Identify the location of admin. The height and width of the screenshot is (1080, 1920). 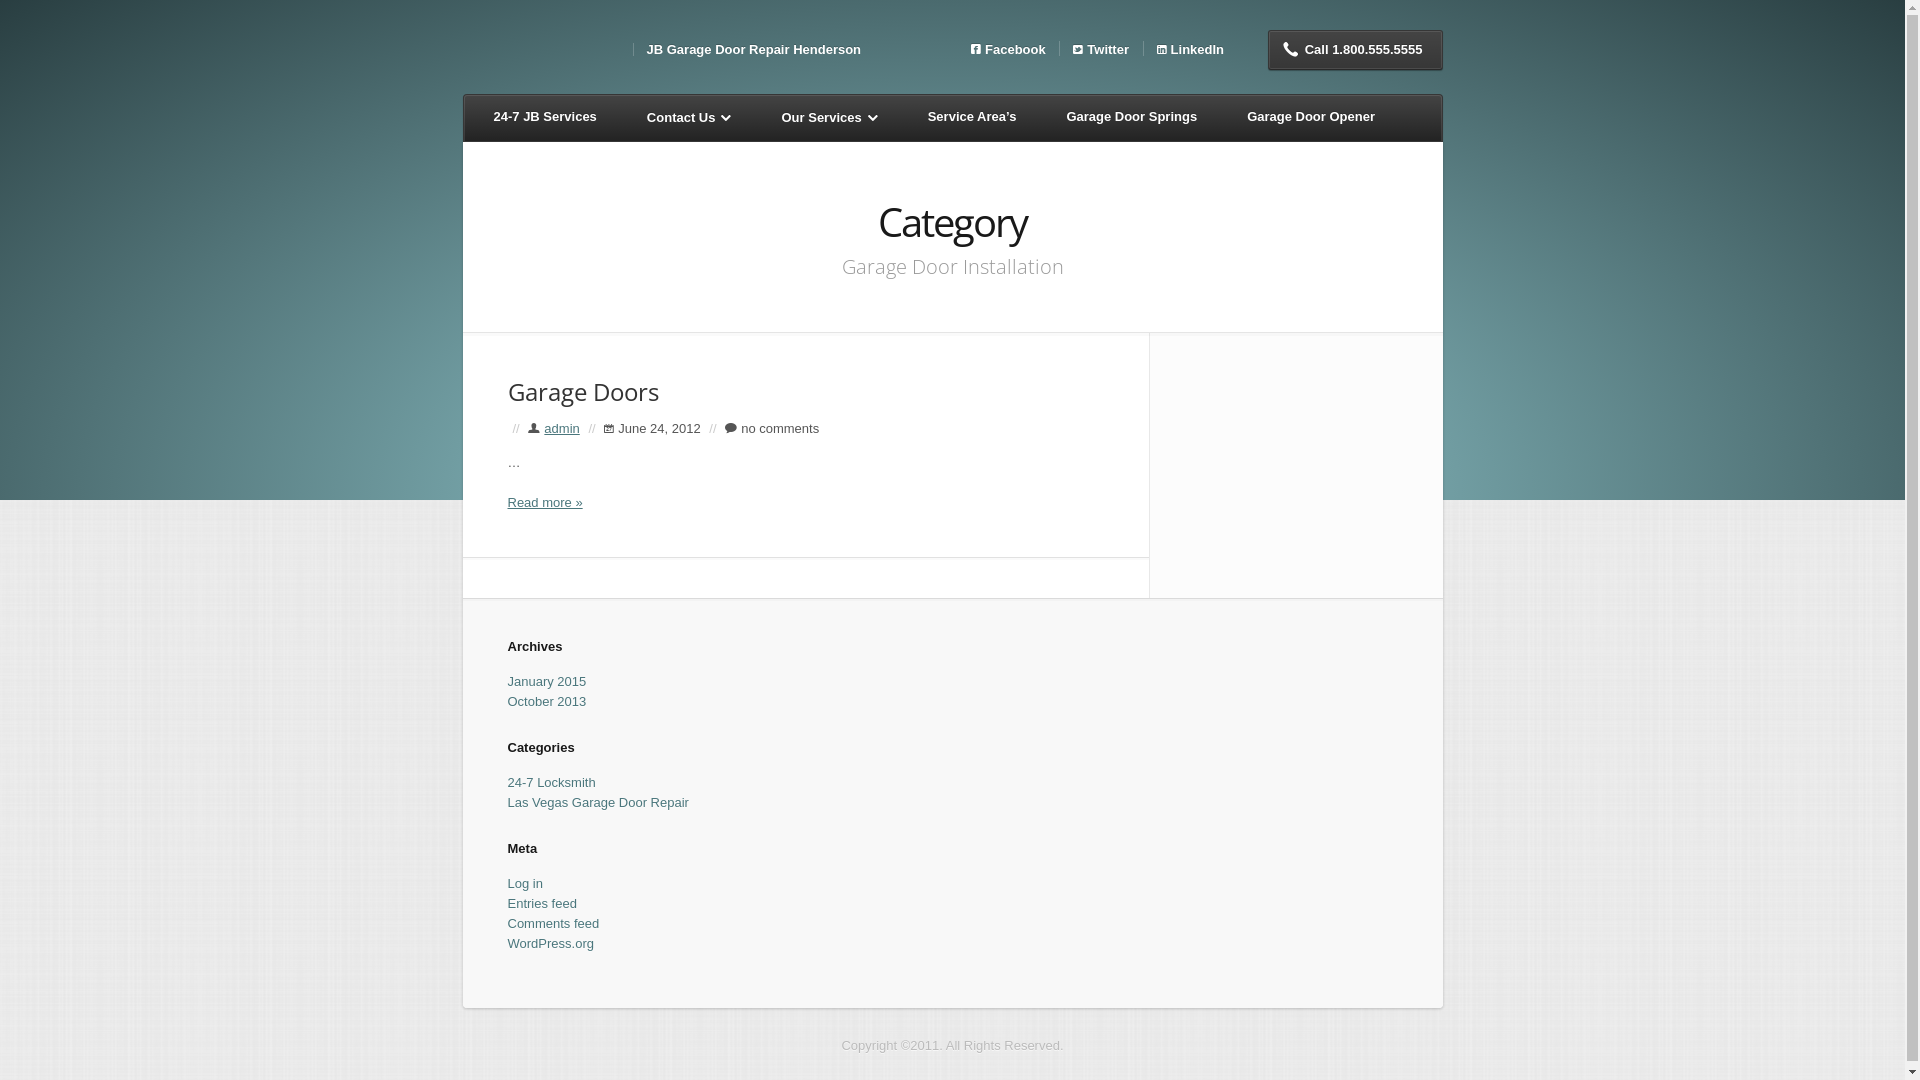
(562, 428).